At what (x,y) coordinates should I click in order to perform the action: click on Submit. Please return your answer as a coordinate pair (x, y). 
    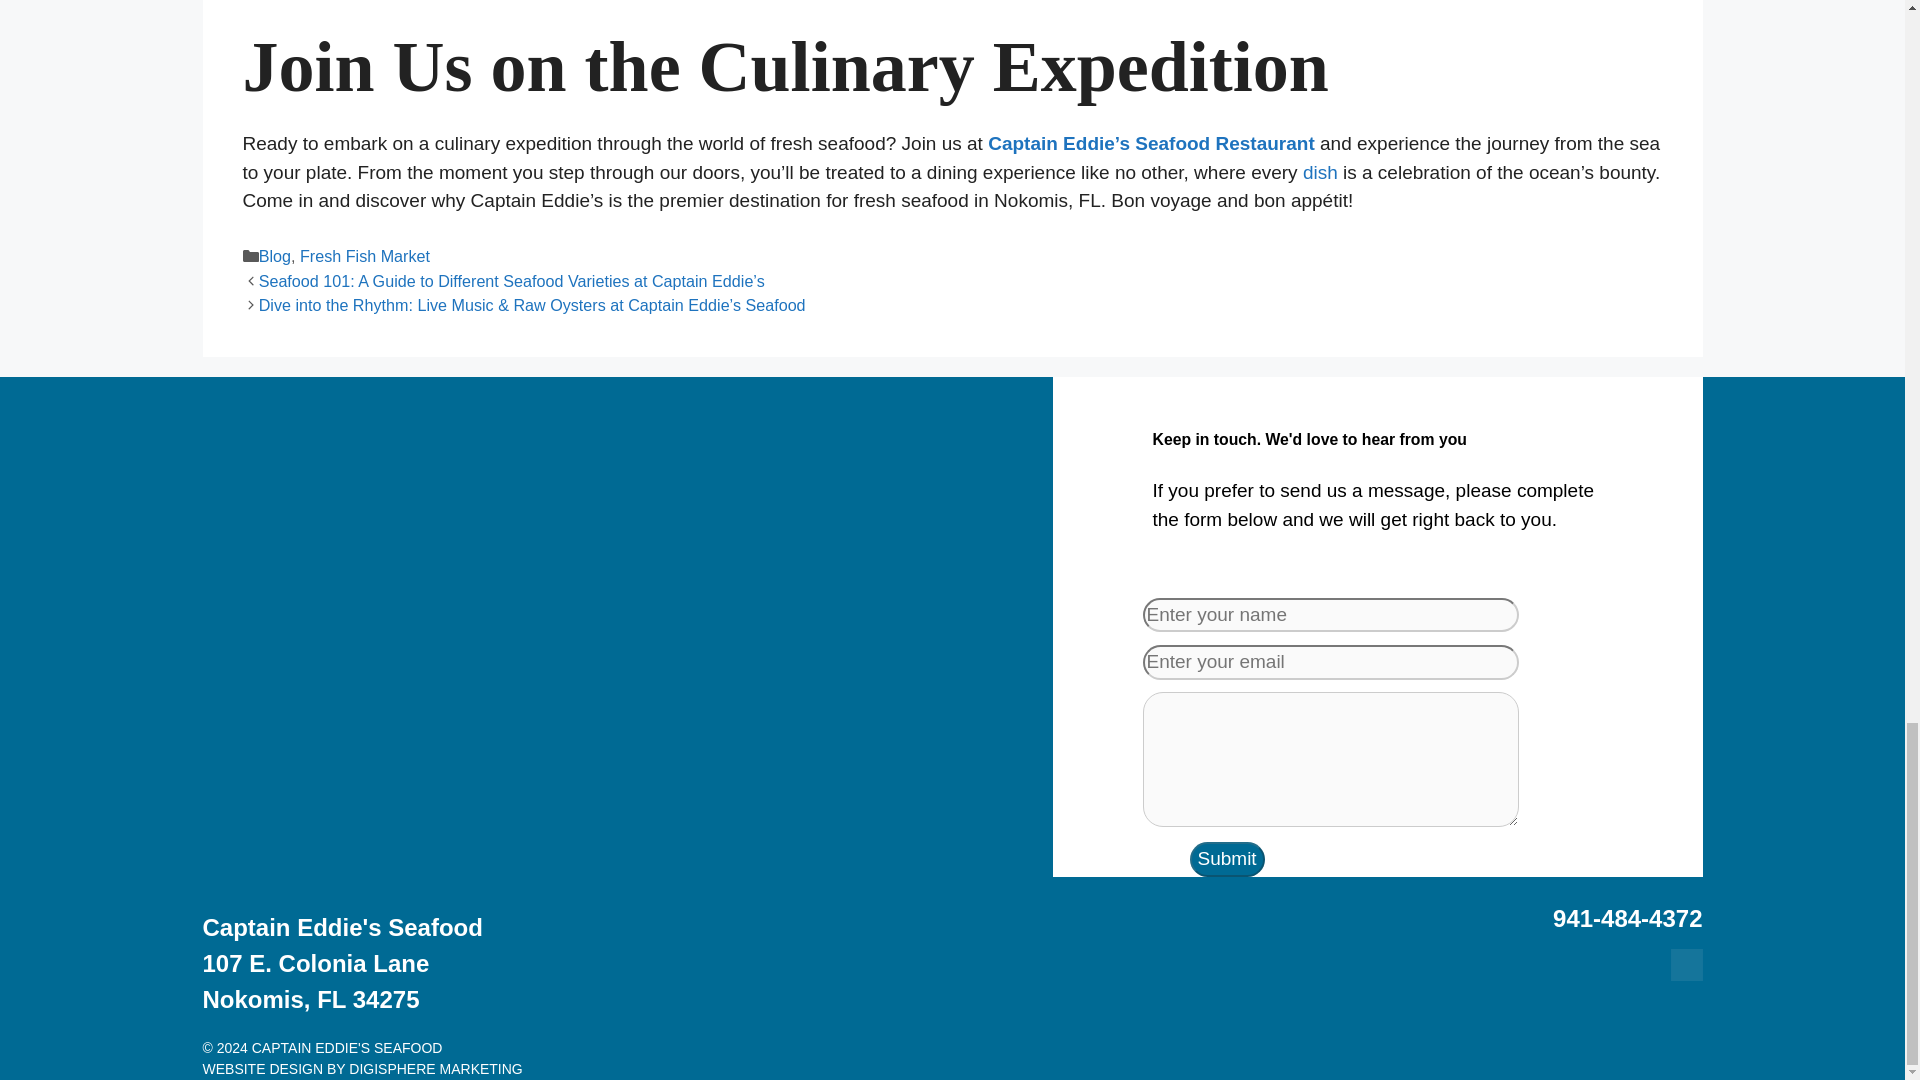
    Looking at the image, I should click on (1228, 859).